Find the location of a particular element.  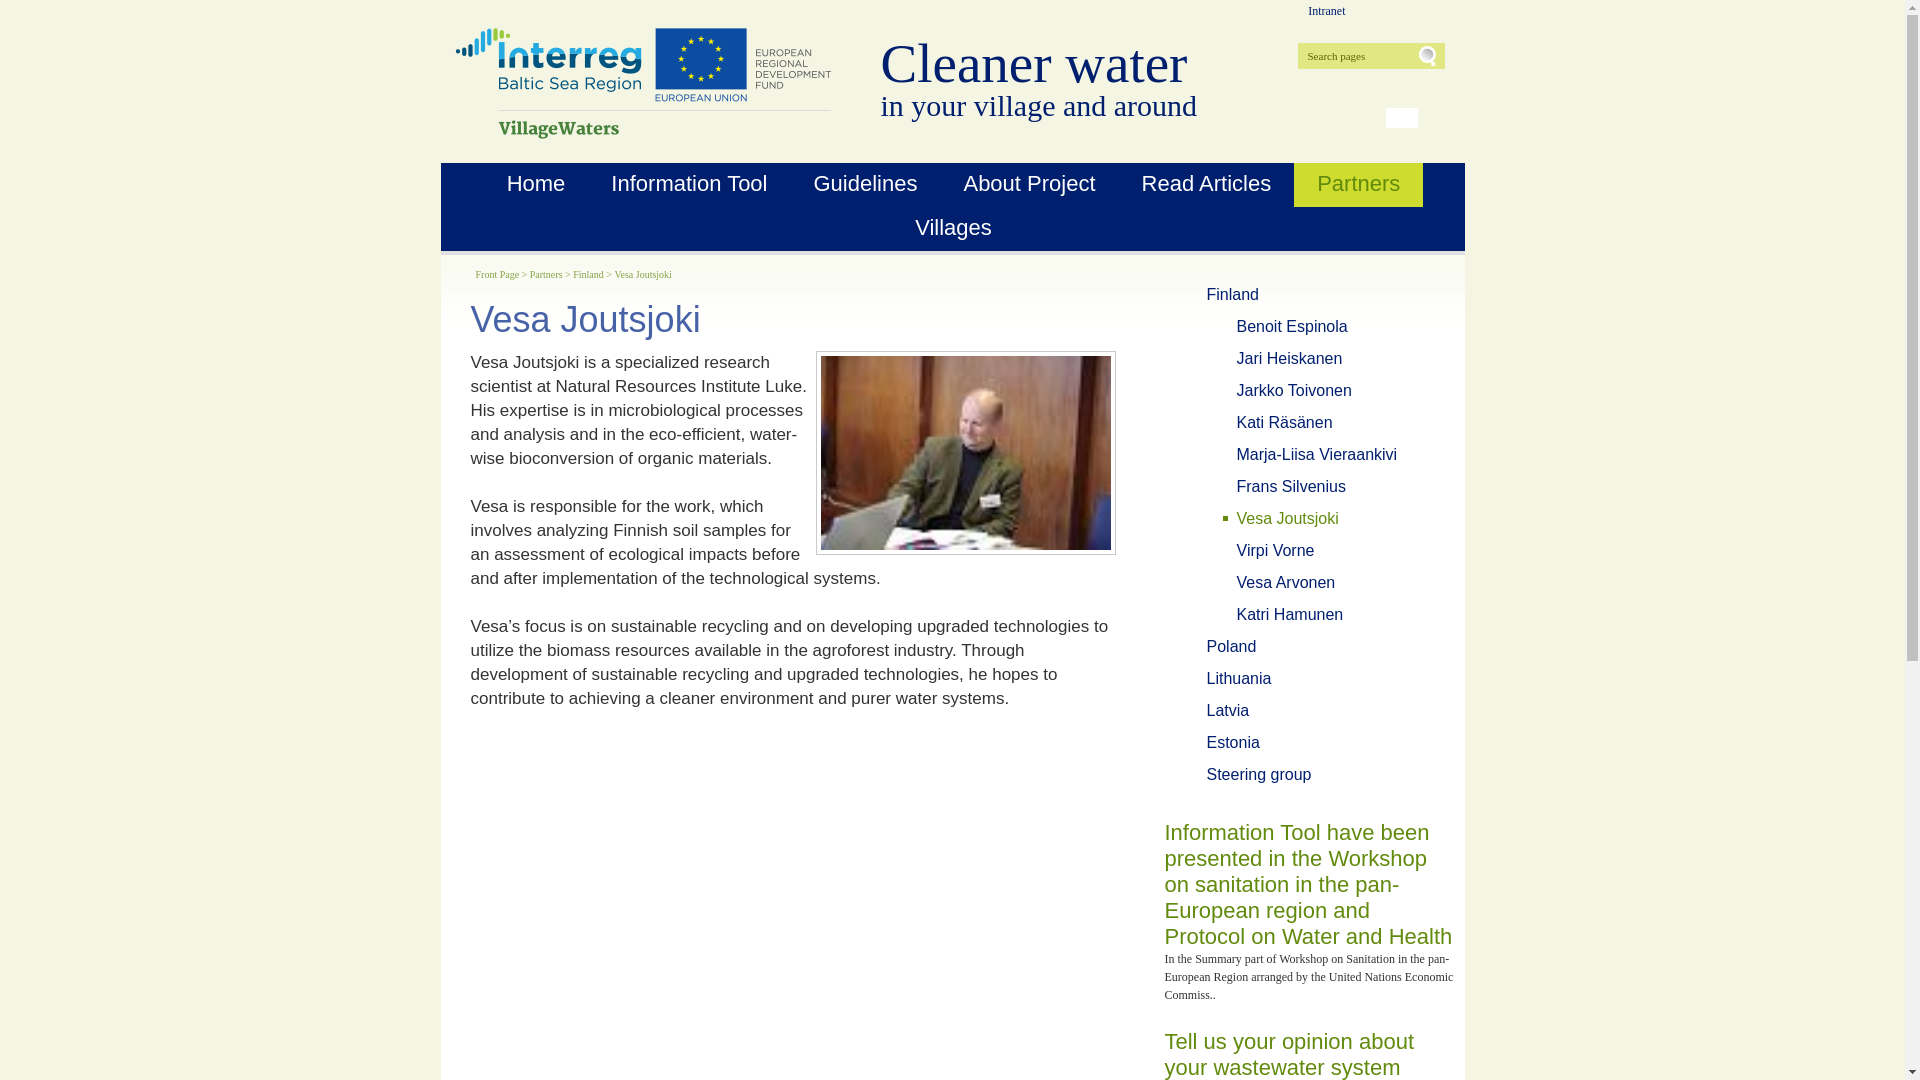

Vesa Joutsjoki is located at coordinates (964, 544).